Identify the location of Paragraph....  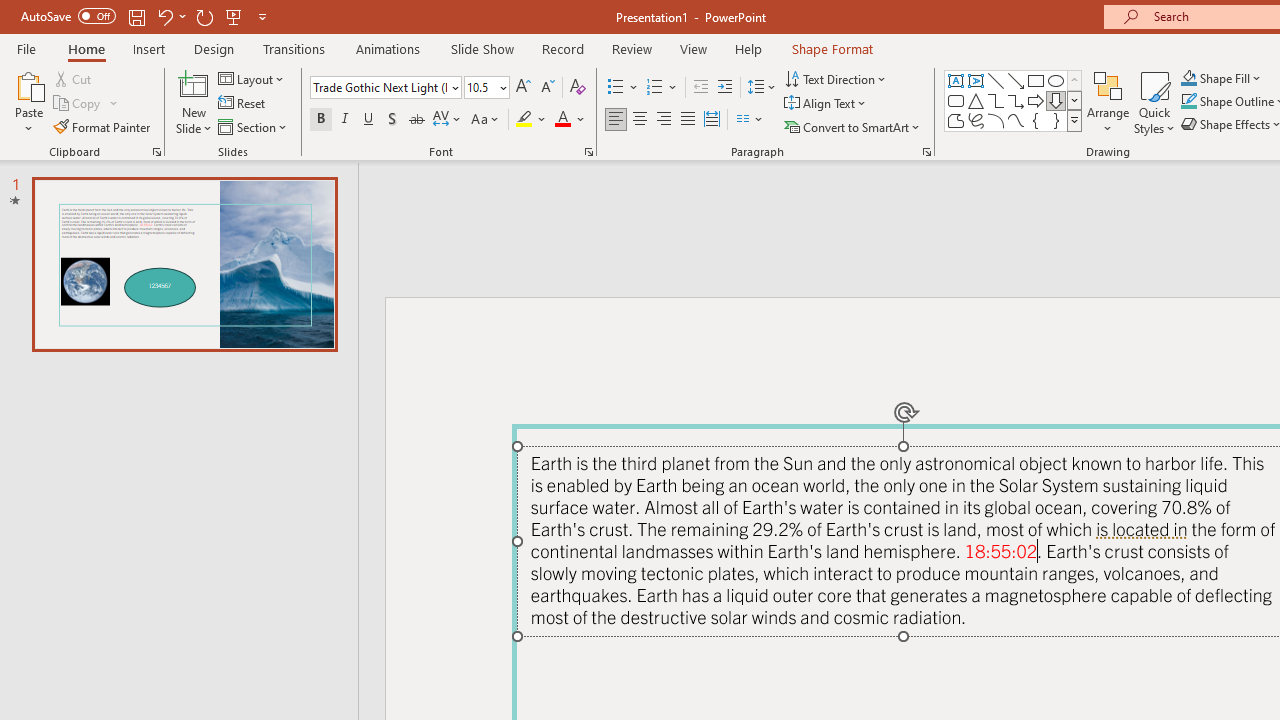
(926, 152).